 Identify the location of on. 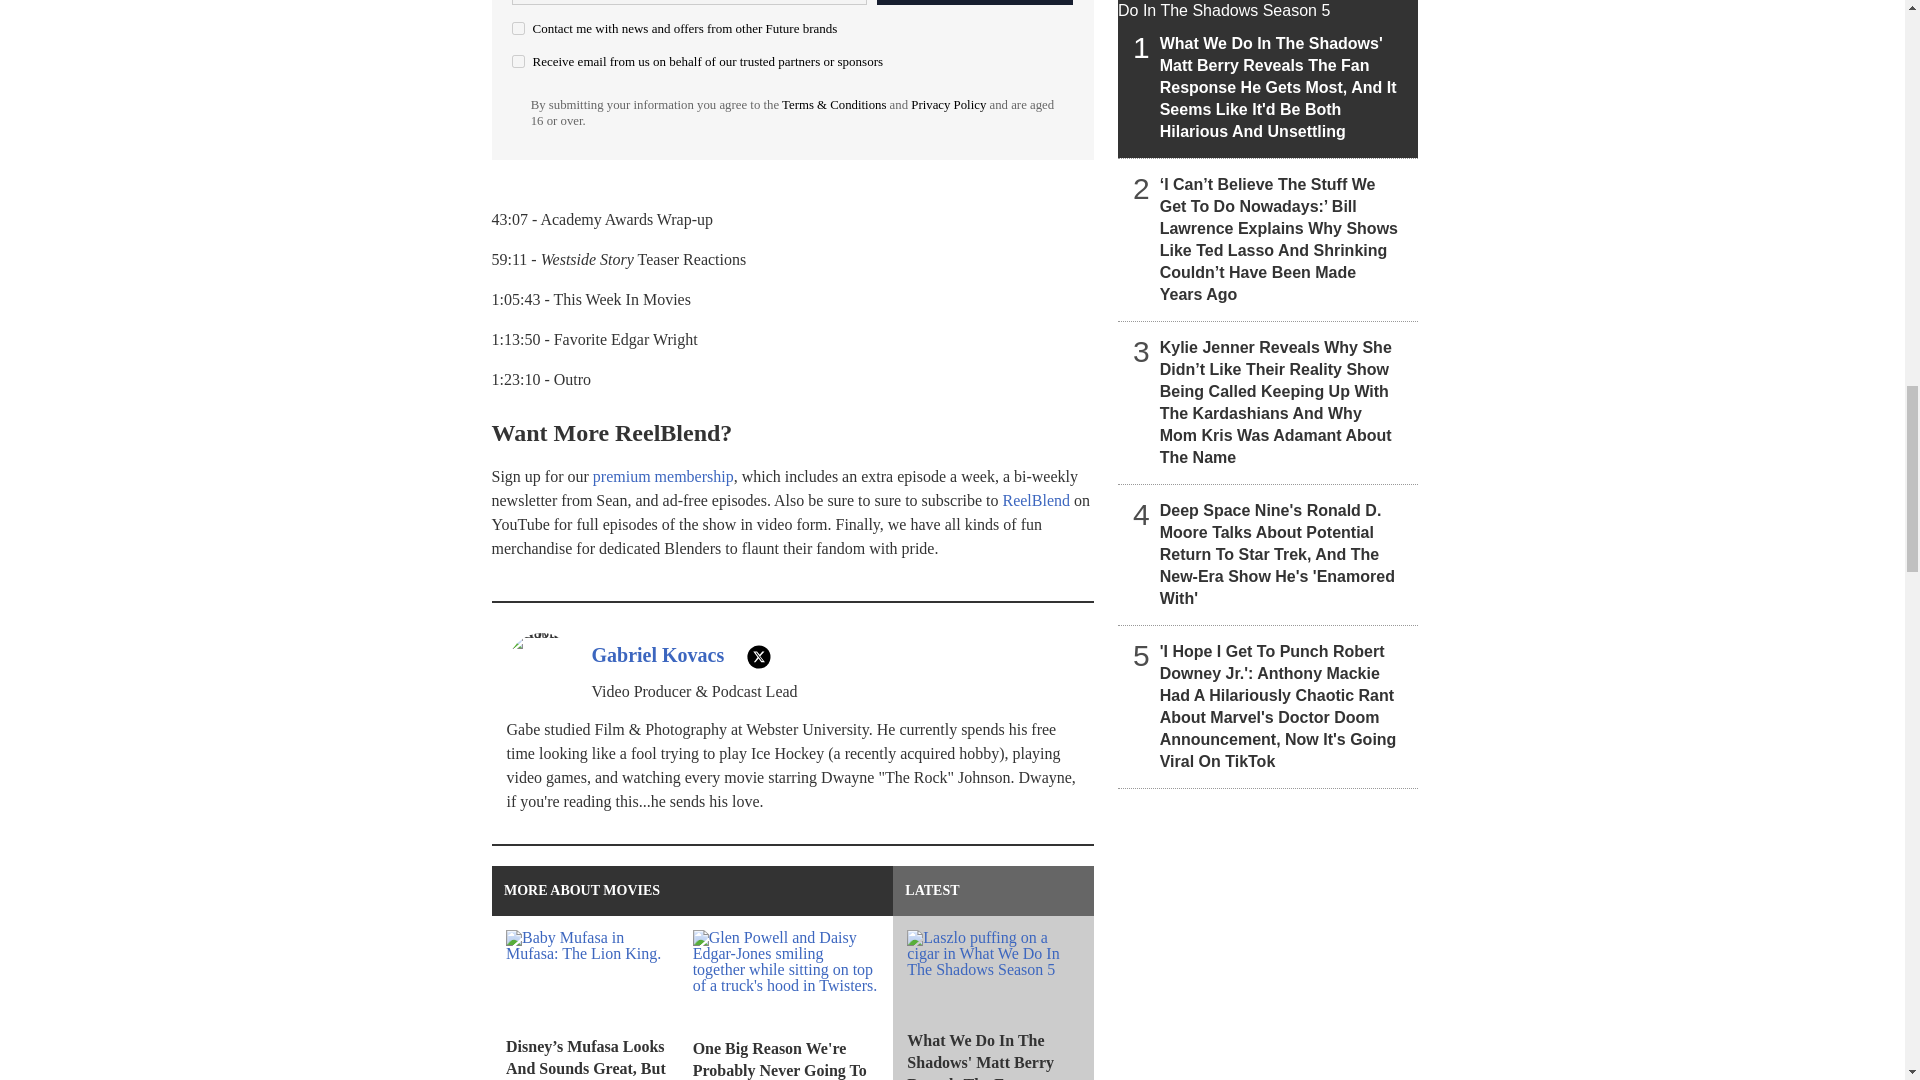
(518, 62).